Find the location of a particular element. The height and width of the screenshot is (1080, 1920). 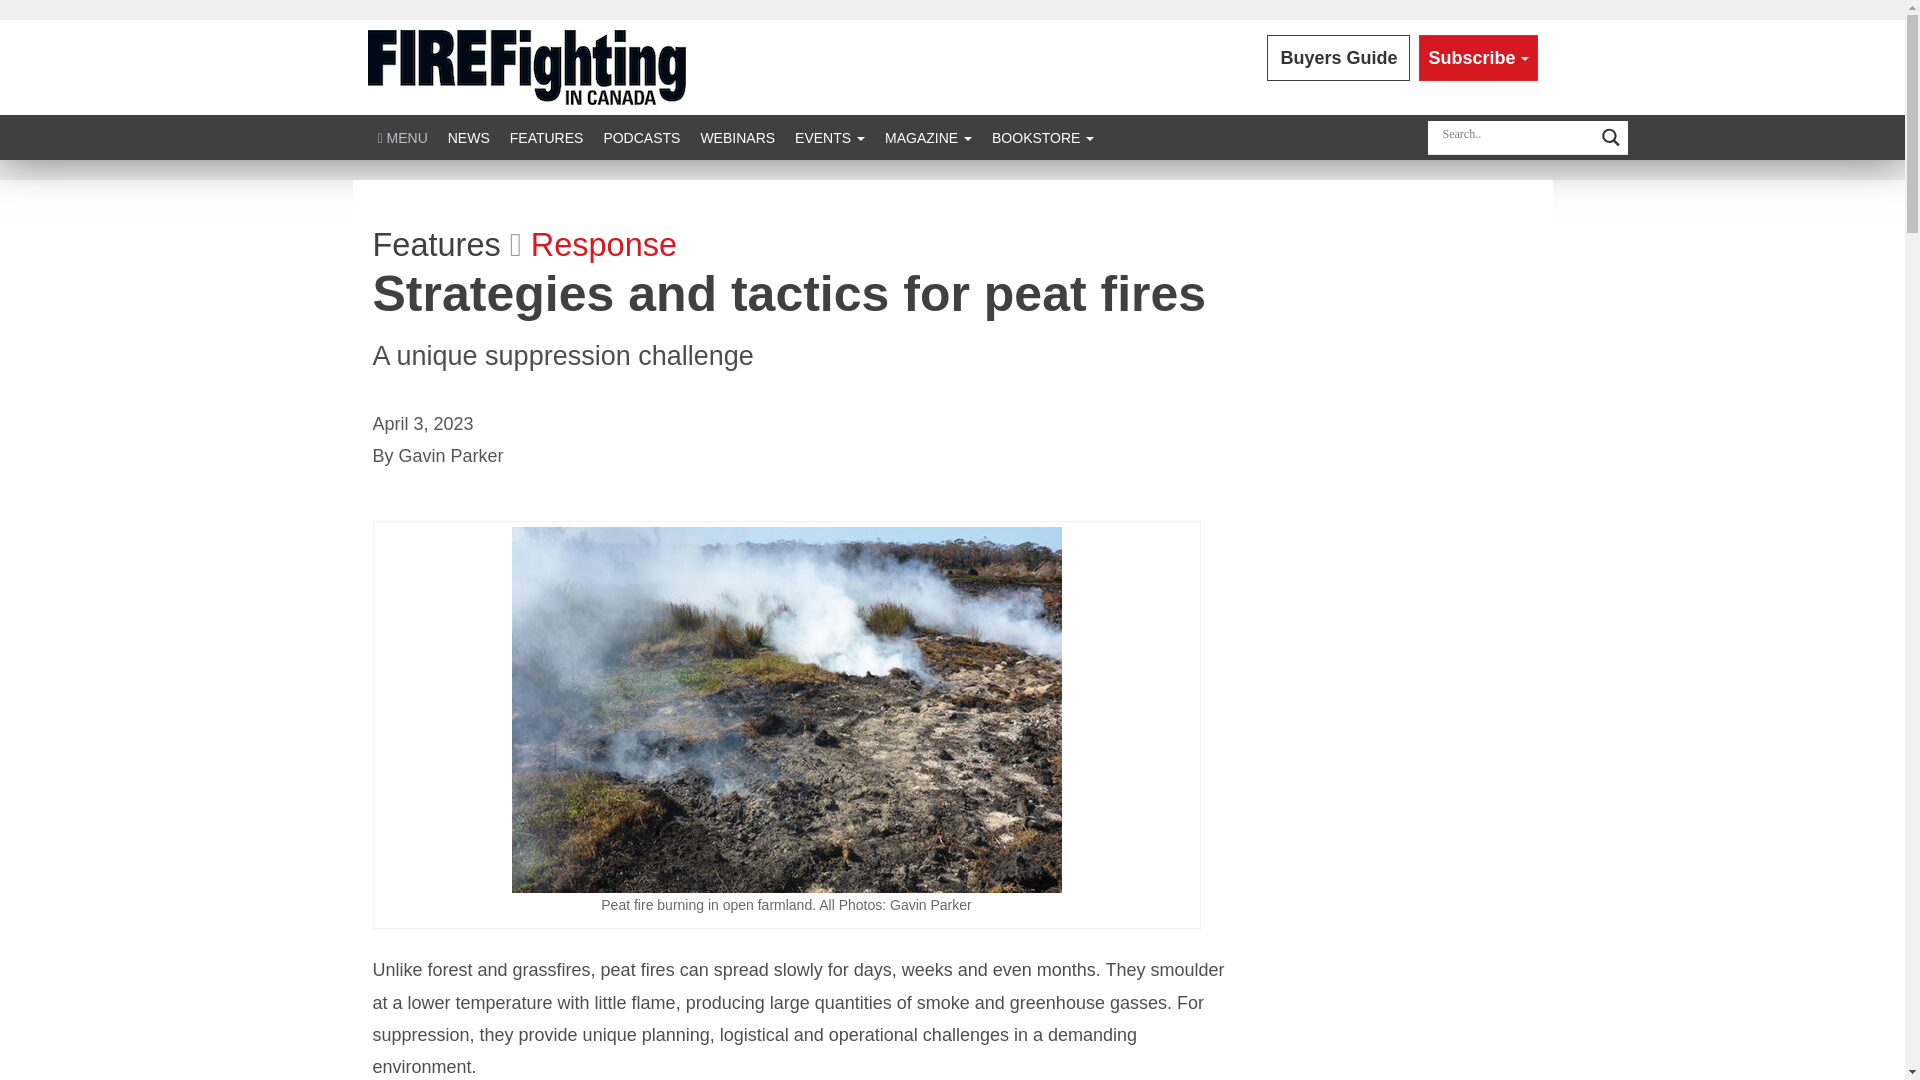

PODCASTS is located at coordinates (641, 136).